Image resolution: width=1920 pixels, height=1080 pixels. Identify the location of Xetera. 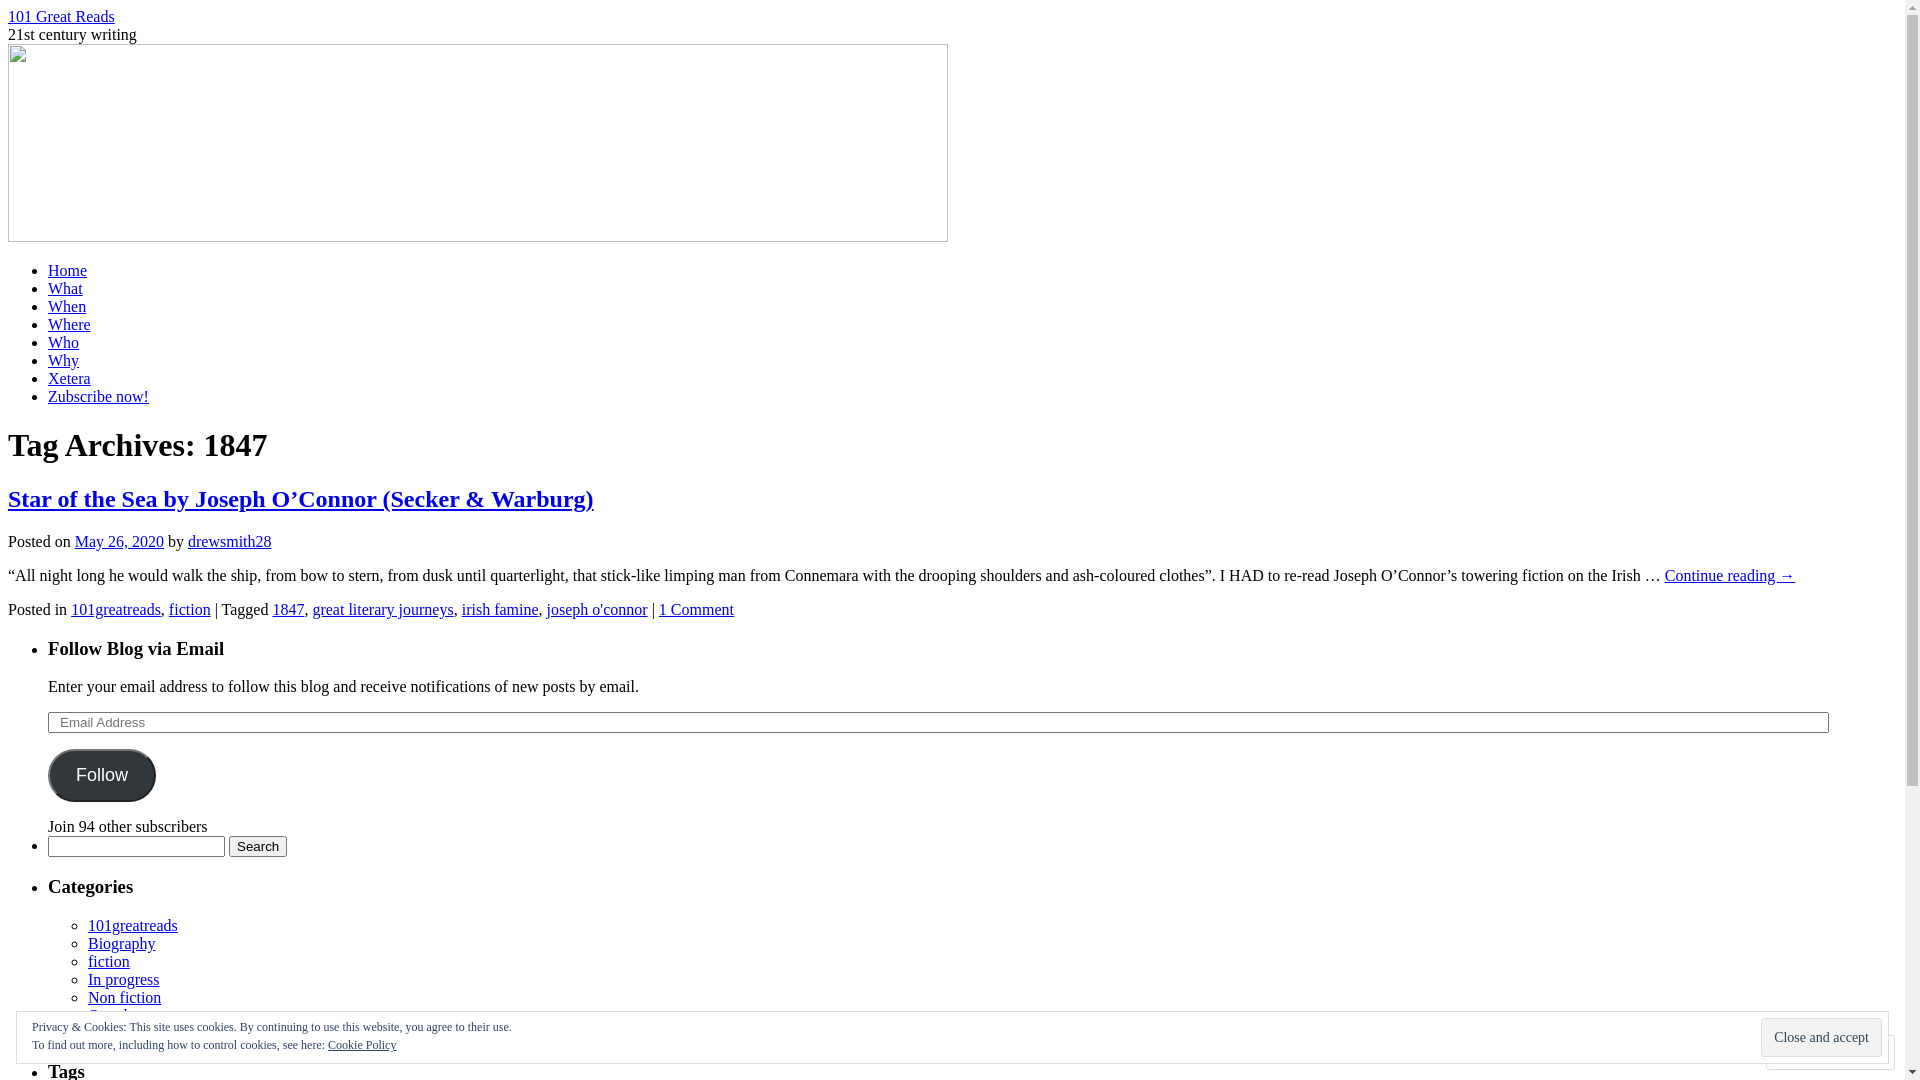
(110, 1034).